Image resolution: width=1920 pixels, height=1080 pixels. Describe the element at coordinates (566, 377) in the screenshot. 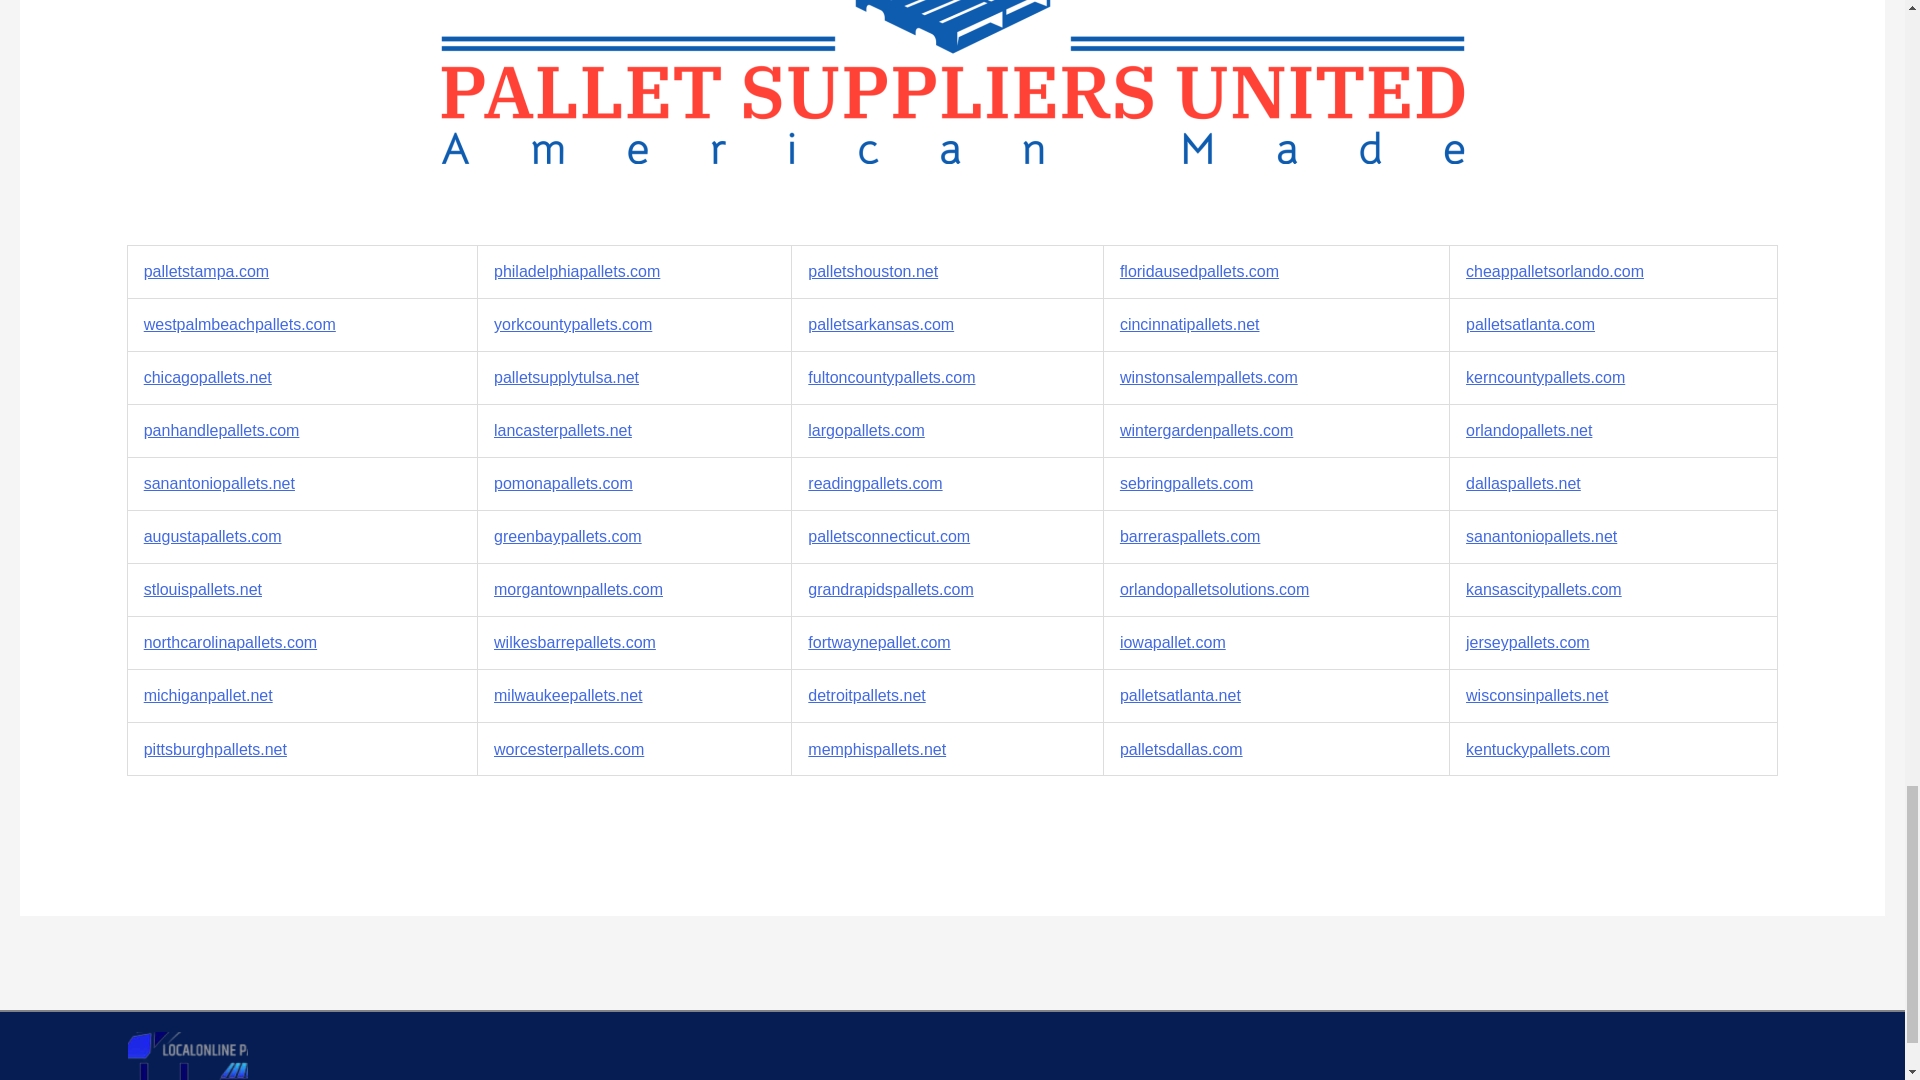

I see `palletsupplytulsa.net` at that location.